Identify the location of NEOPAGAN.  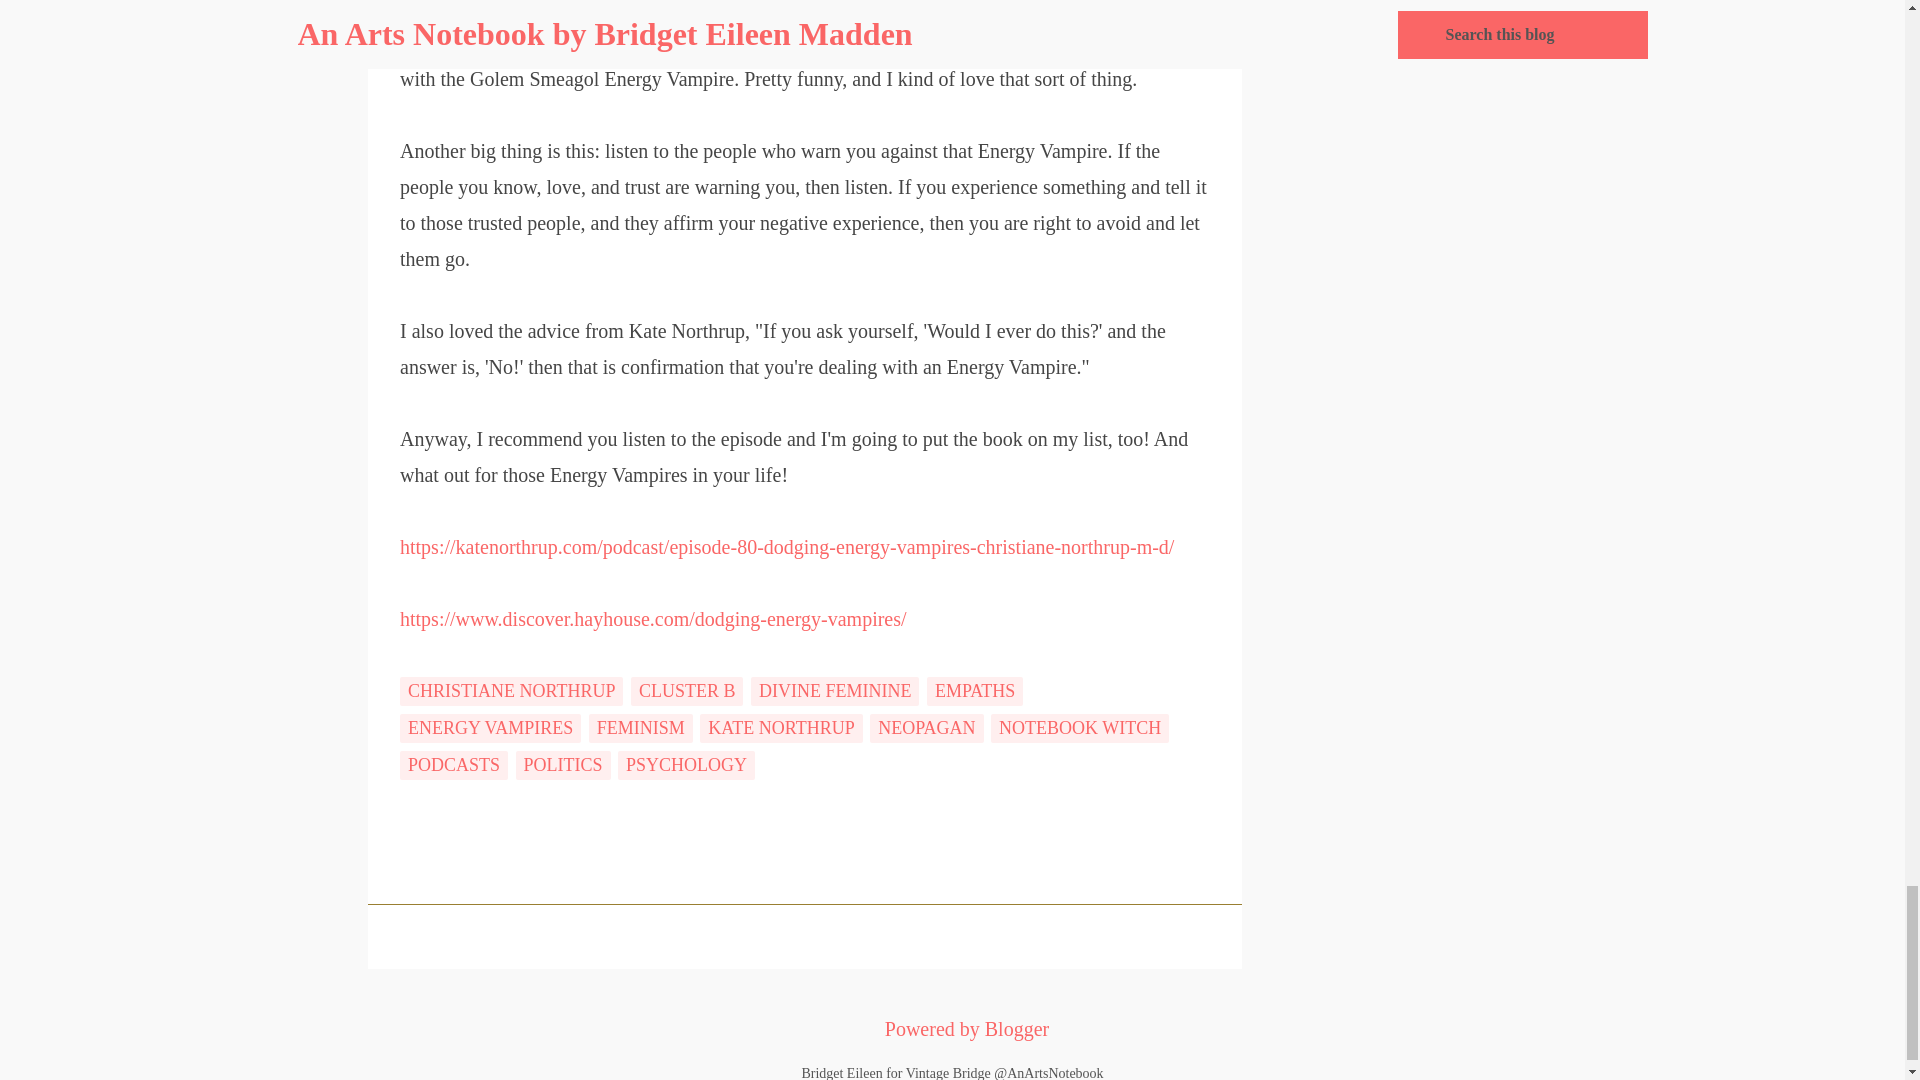
(926, 728).